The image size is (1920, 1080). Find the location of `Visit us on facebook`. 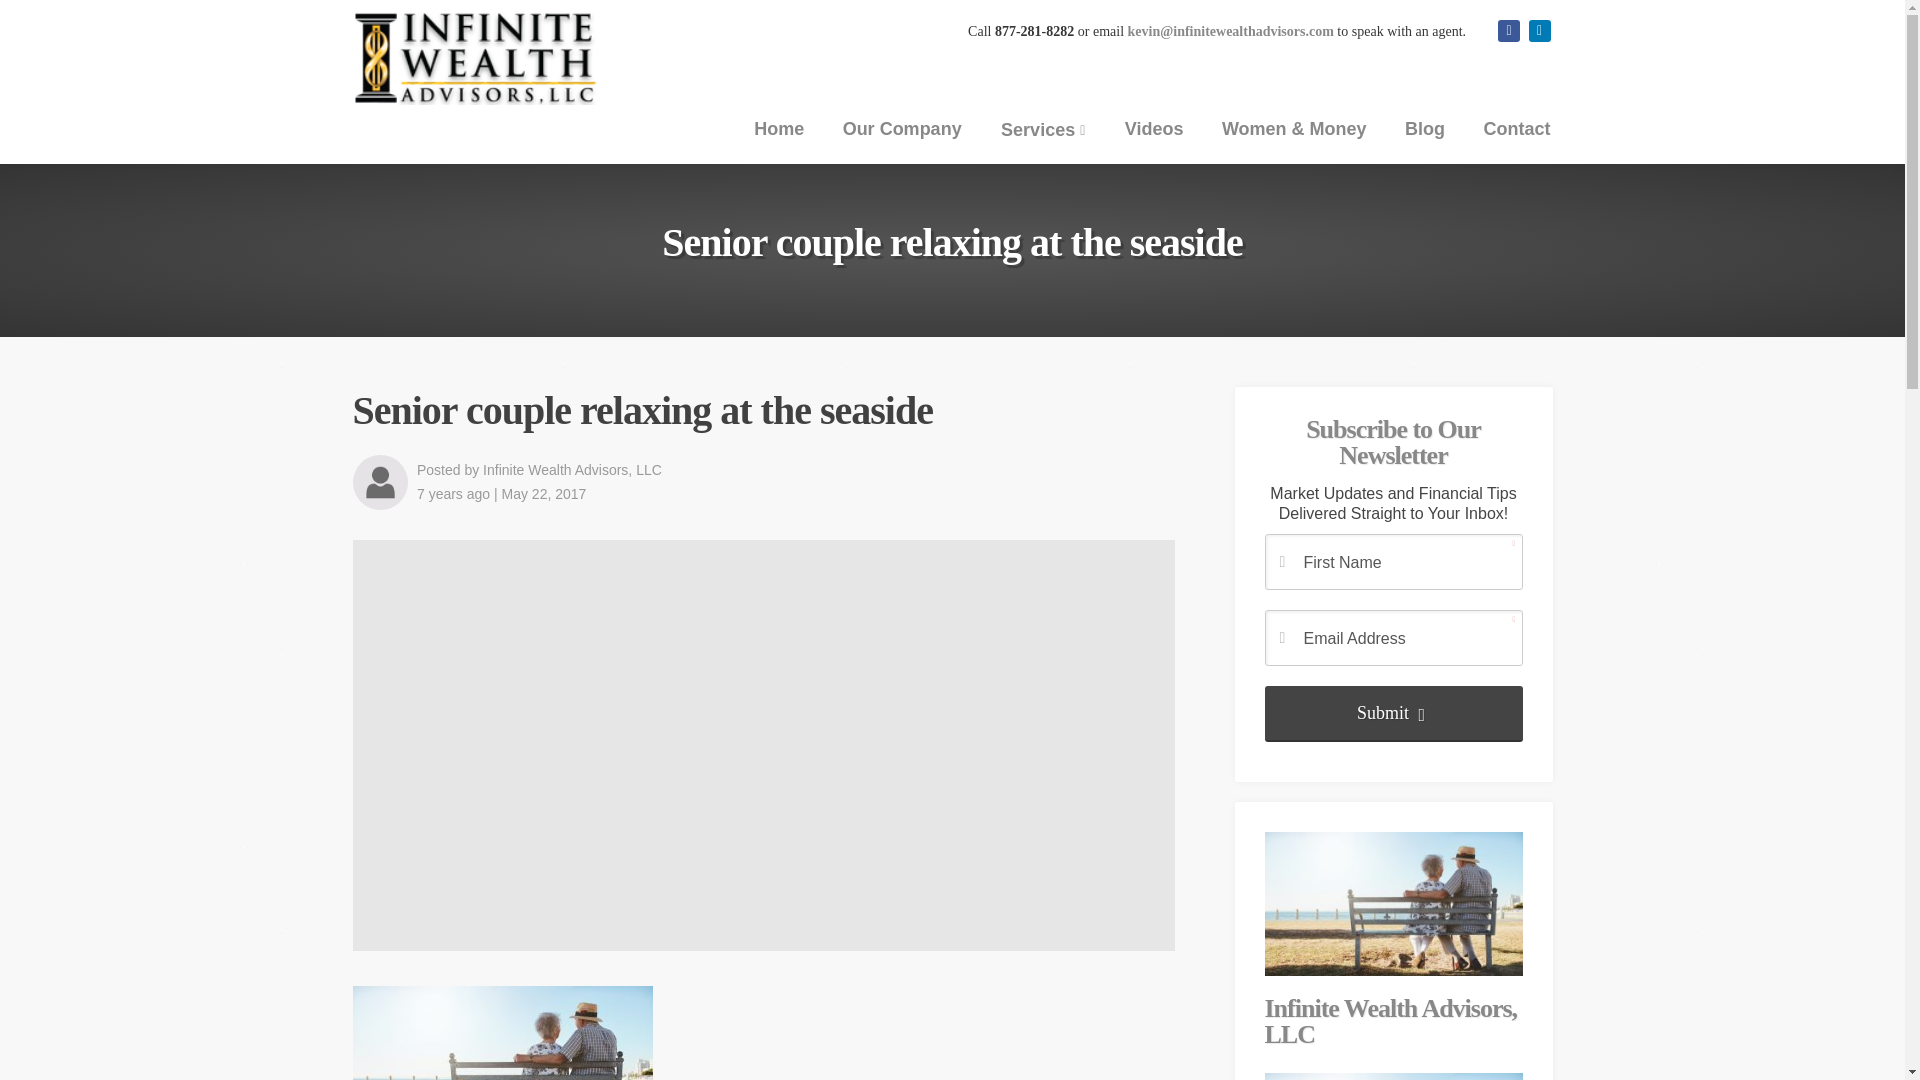

Visit us on facebook is located at coordinates (1508, 31).